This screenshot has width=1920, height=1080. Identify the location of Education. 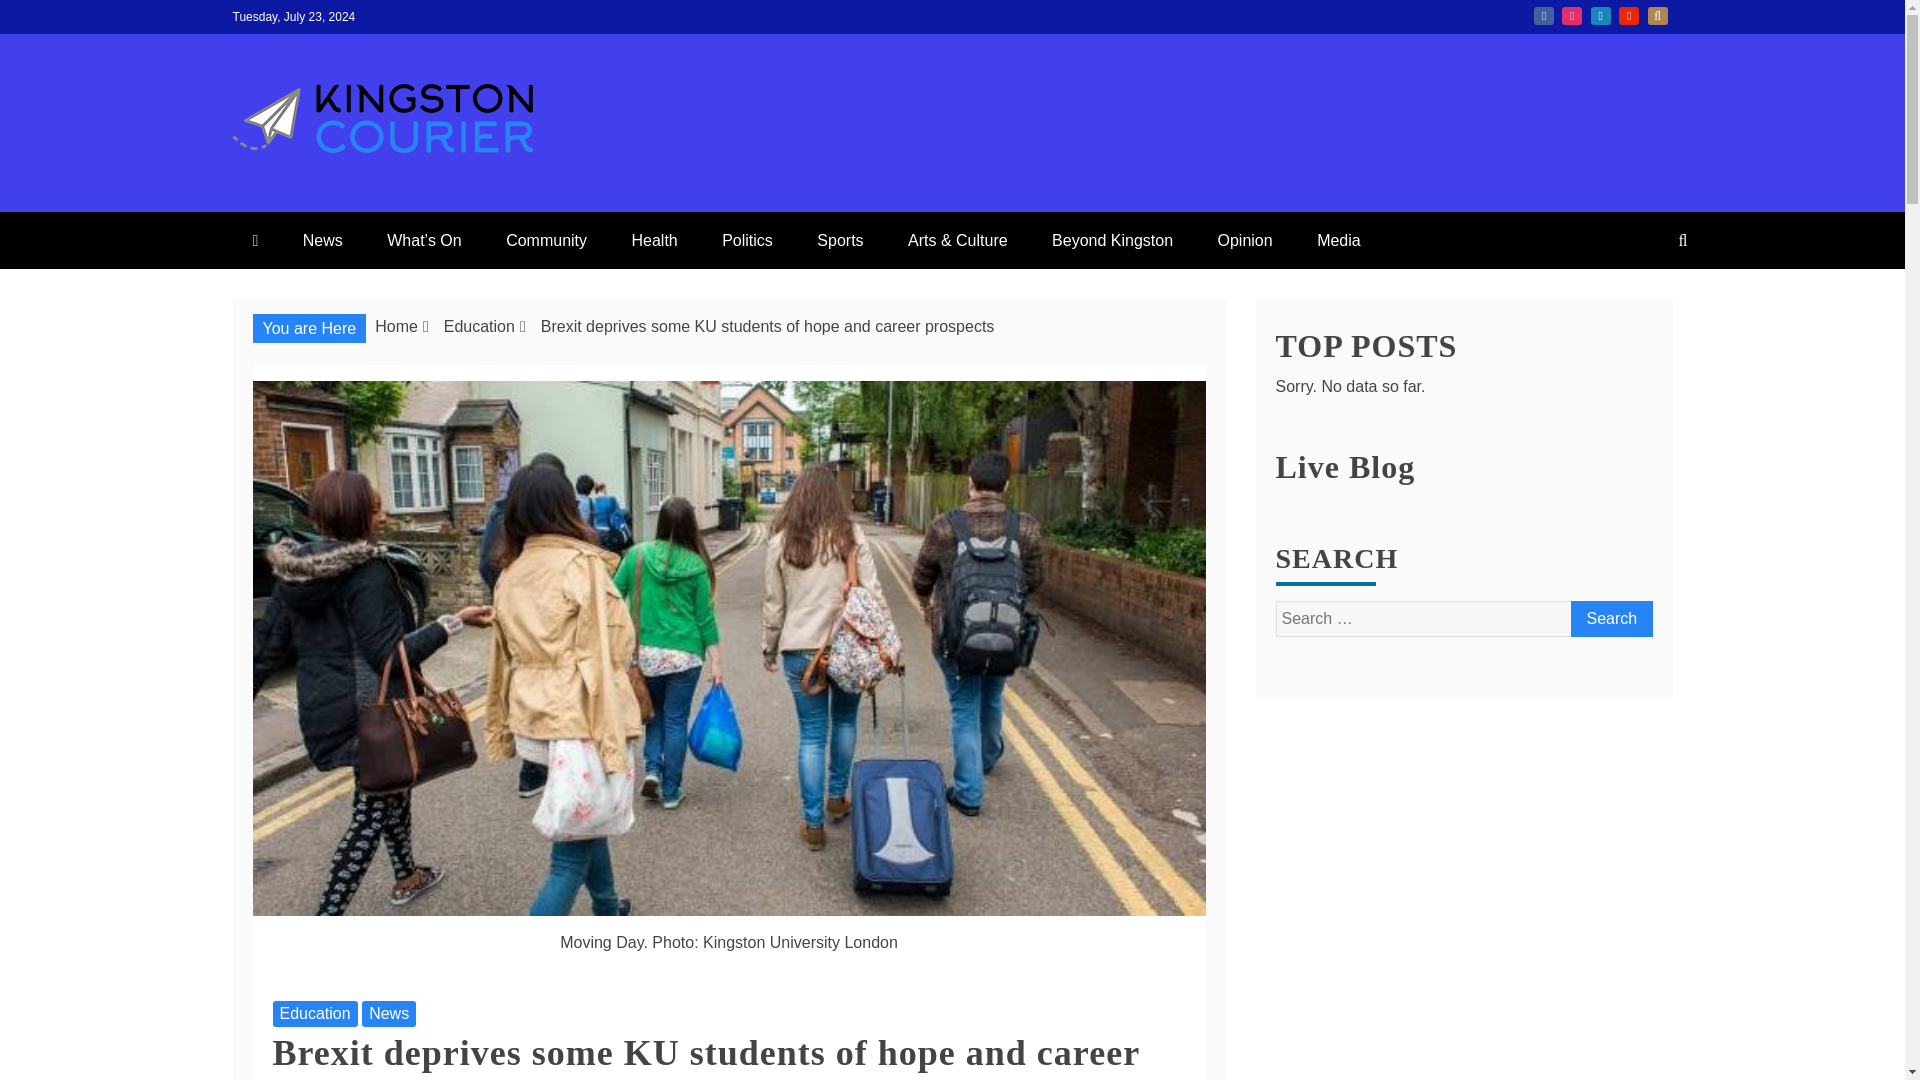
(314, 1014).